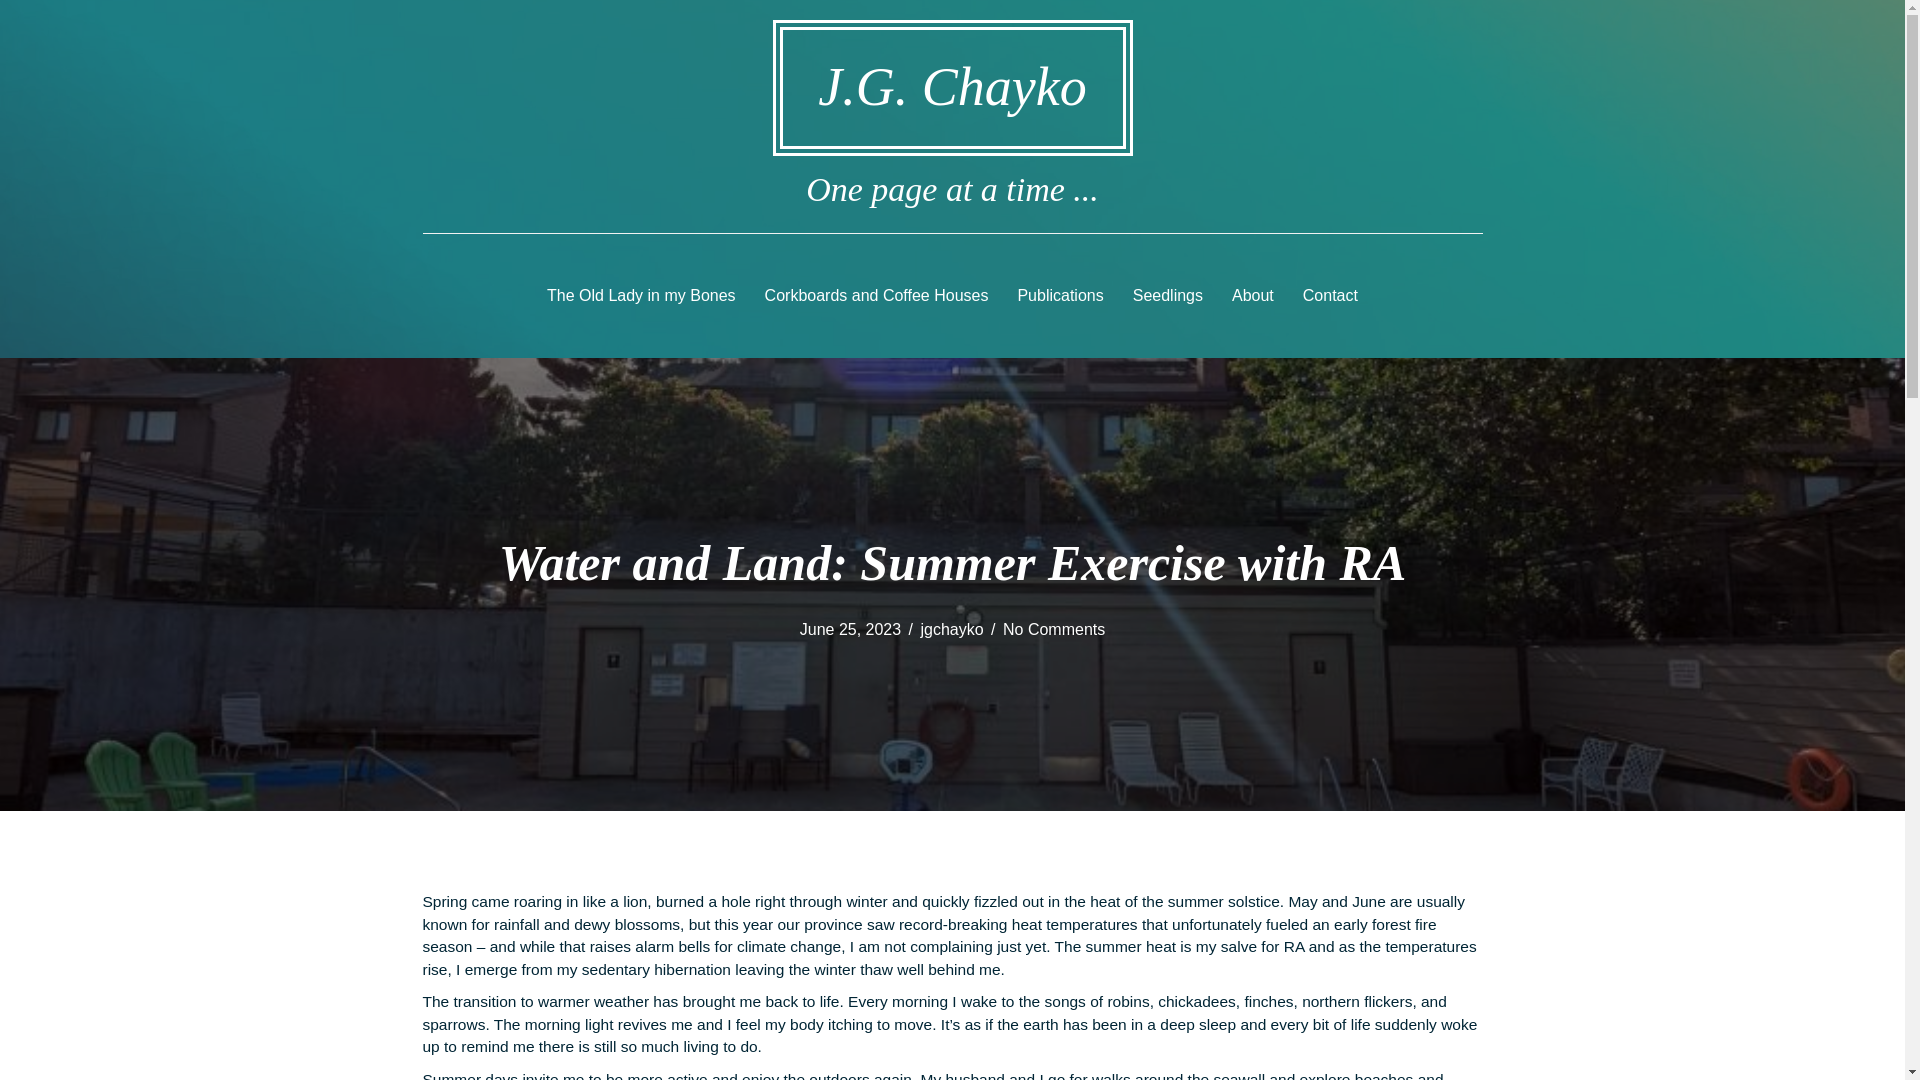  Describe the element at coordinates (1168, 296) in the screenshot. I see `Seedlings` at that location.